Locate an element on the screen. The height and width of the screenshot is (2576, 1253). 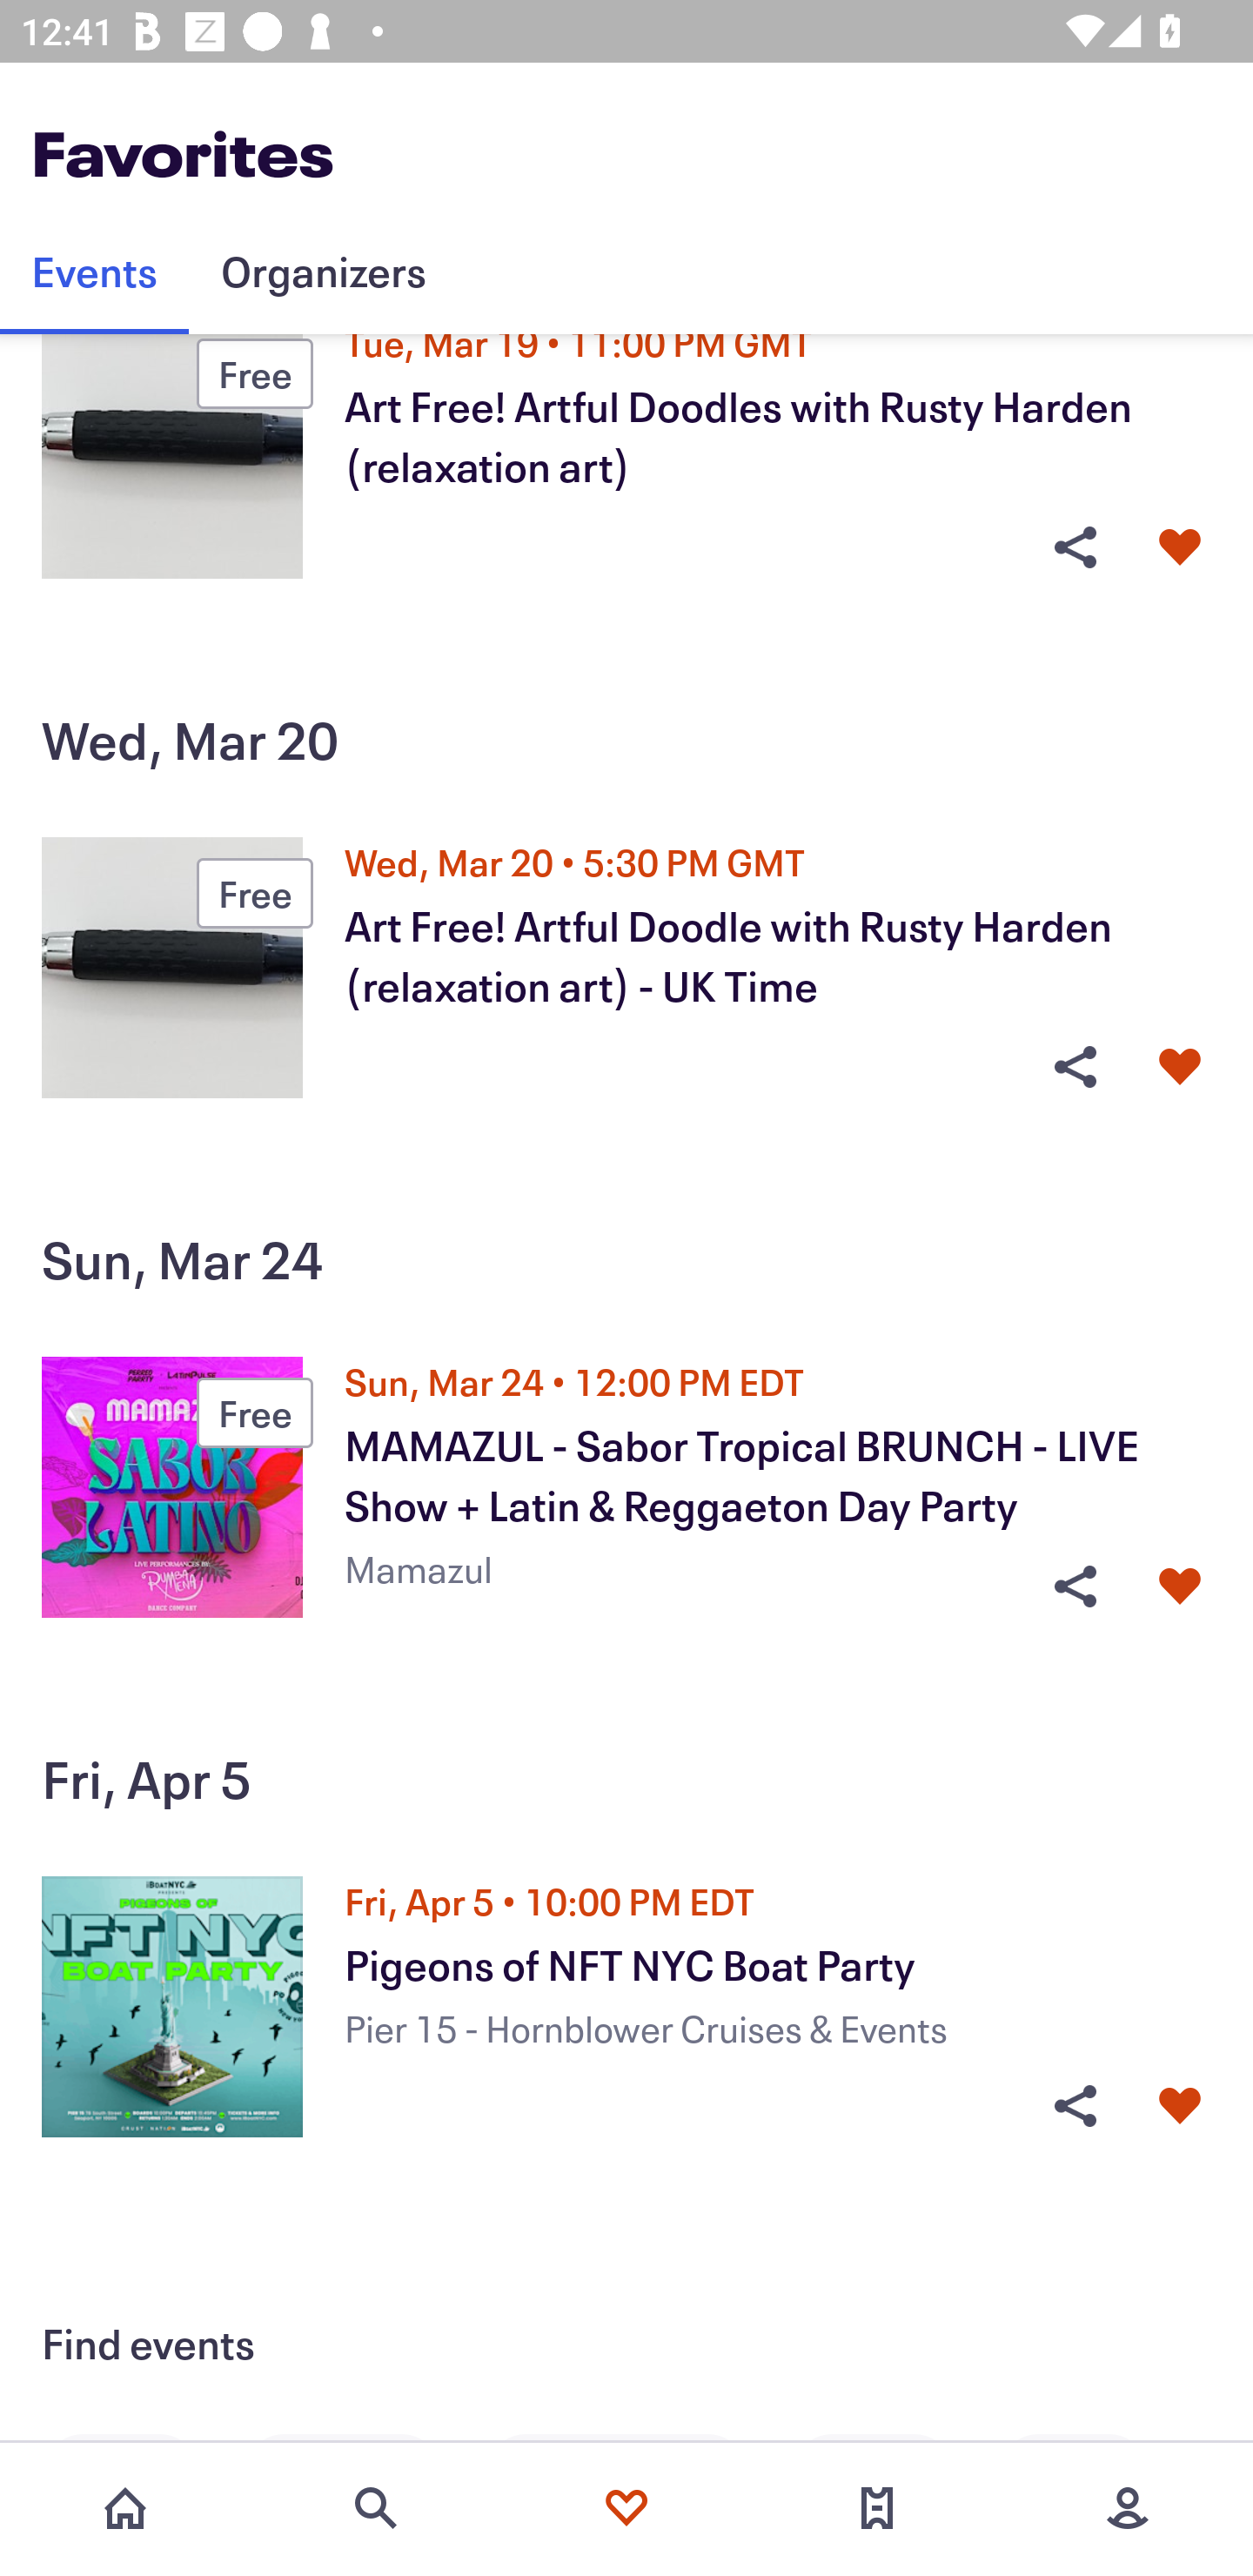
Favorites is located at coordinates (626, 2508).